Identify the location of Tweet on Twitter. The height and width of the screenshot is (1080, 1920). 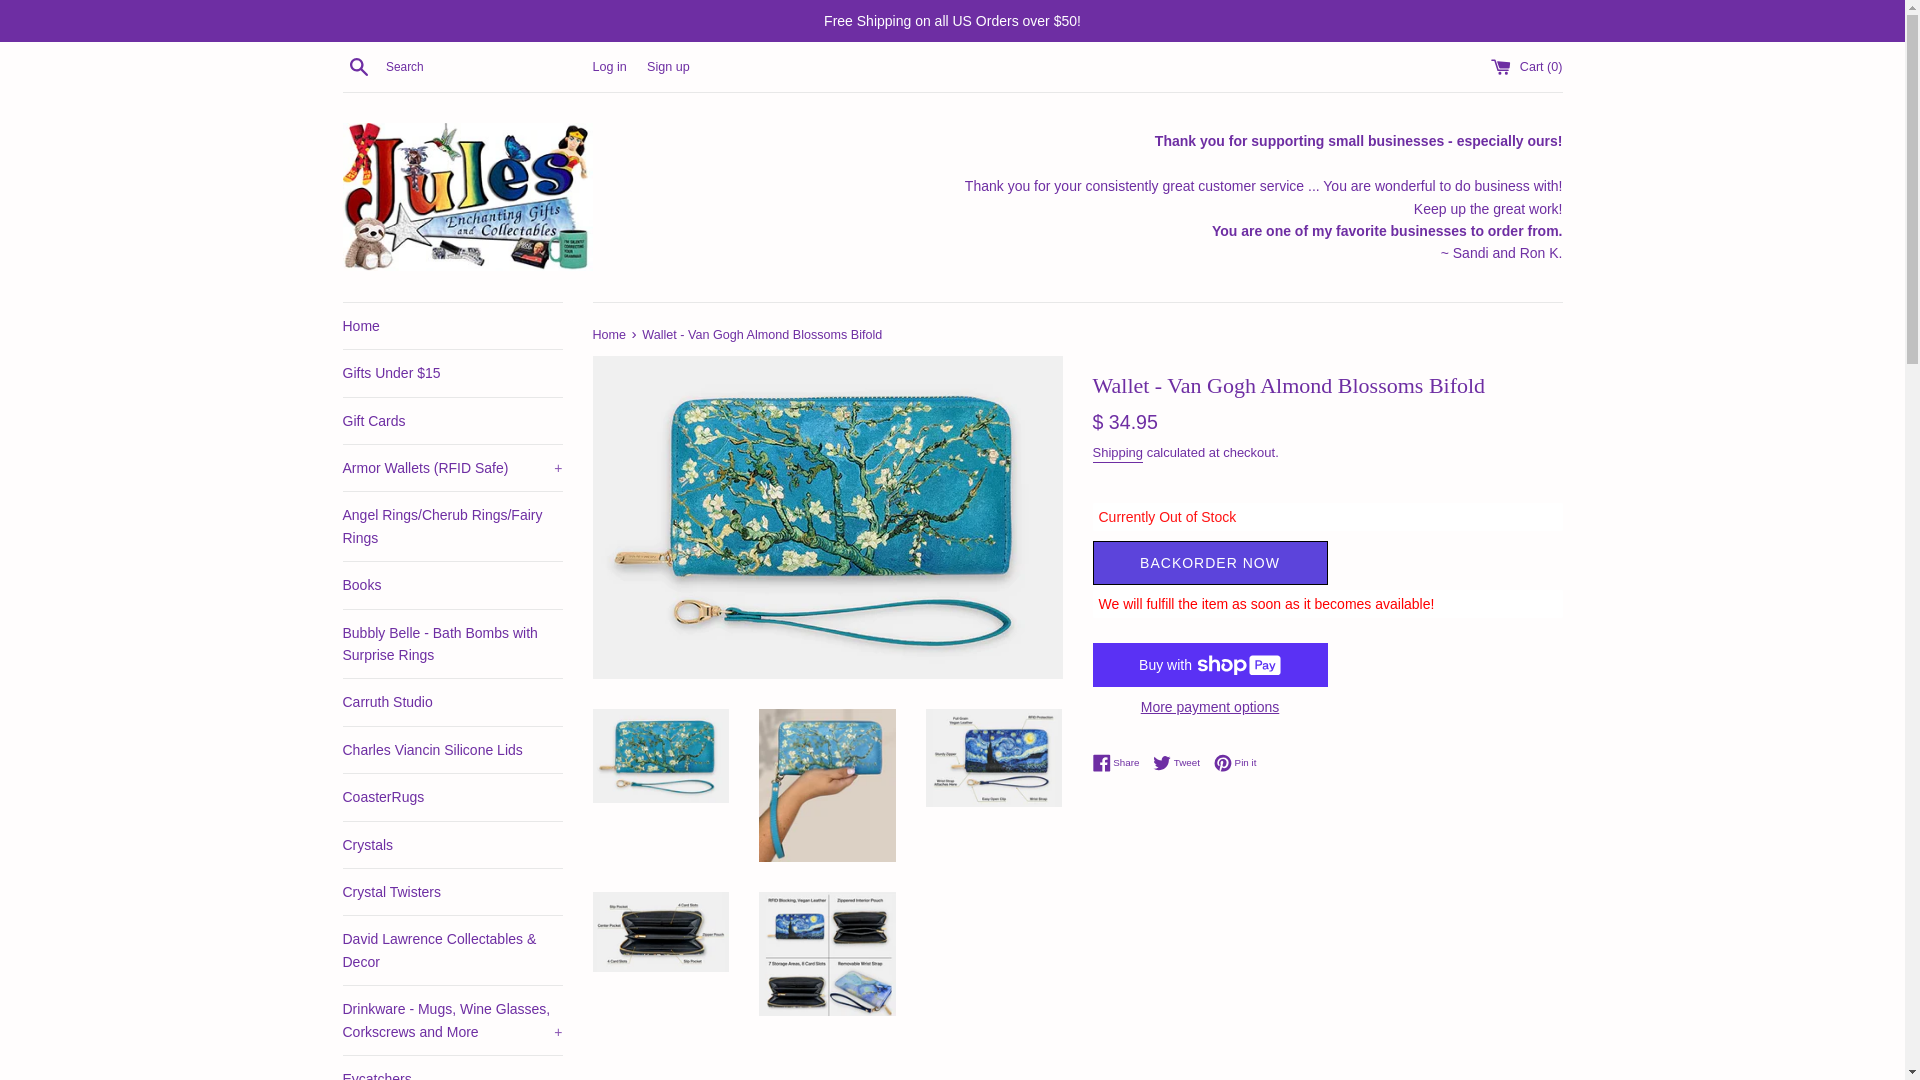
(1181, 762).